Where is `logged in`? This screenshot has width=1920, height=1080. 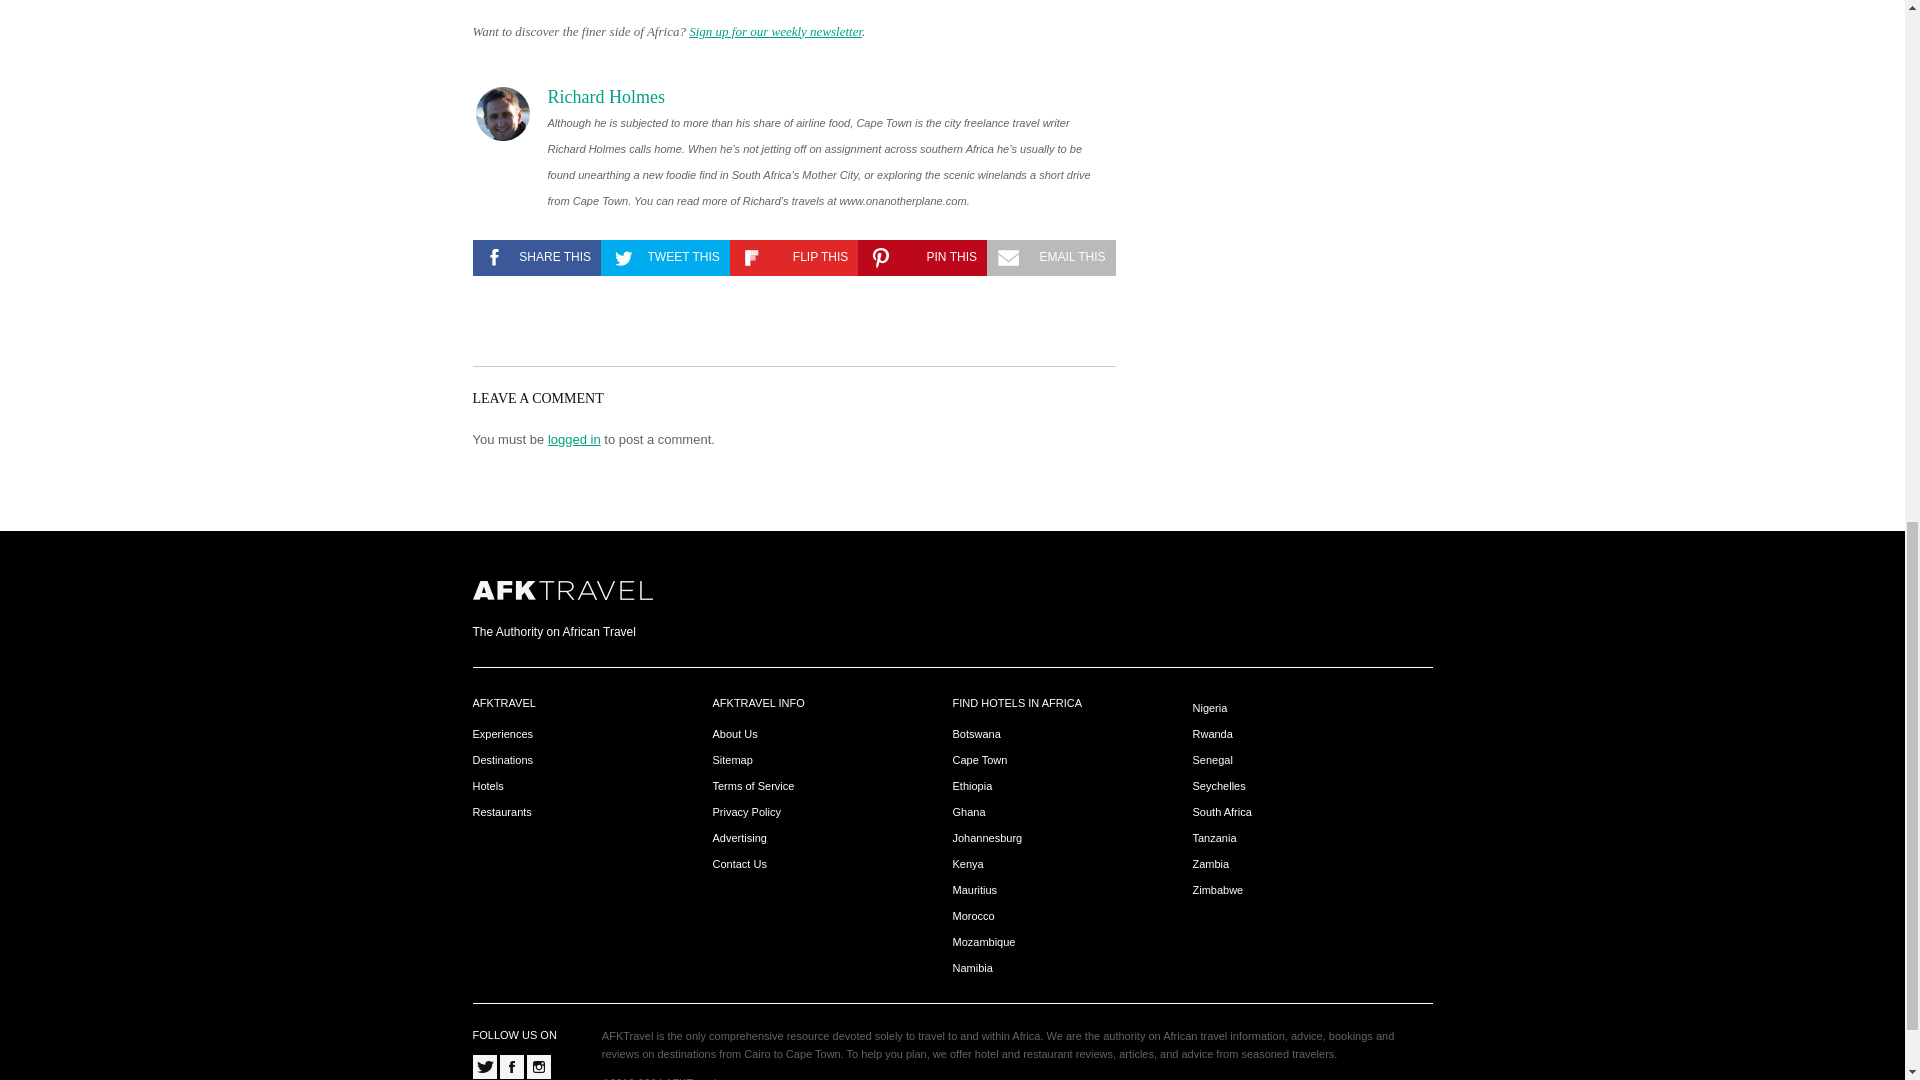
logged in is located at coordinates (574, 440).